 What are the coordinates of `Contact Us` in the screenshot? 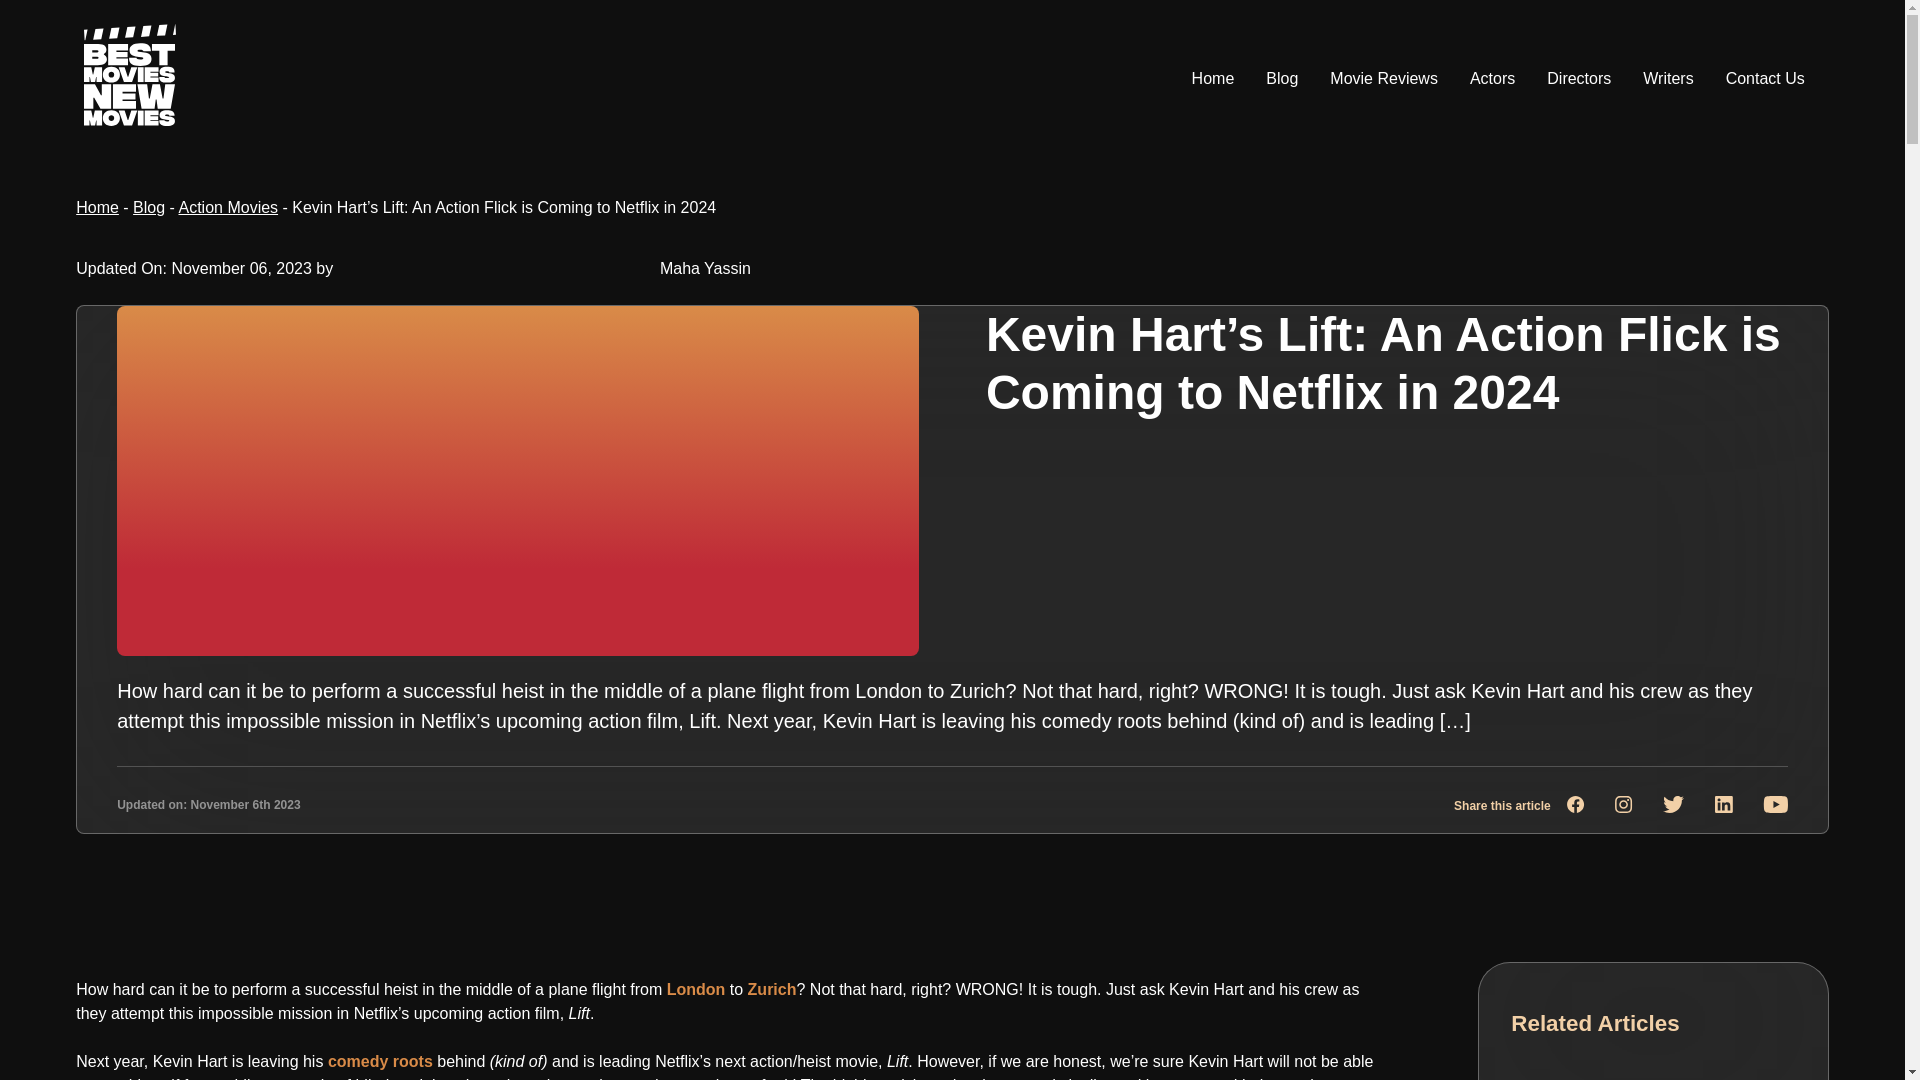 It's located at (1765, 78).